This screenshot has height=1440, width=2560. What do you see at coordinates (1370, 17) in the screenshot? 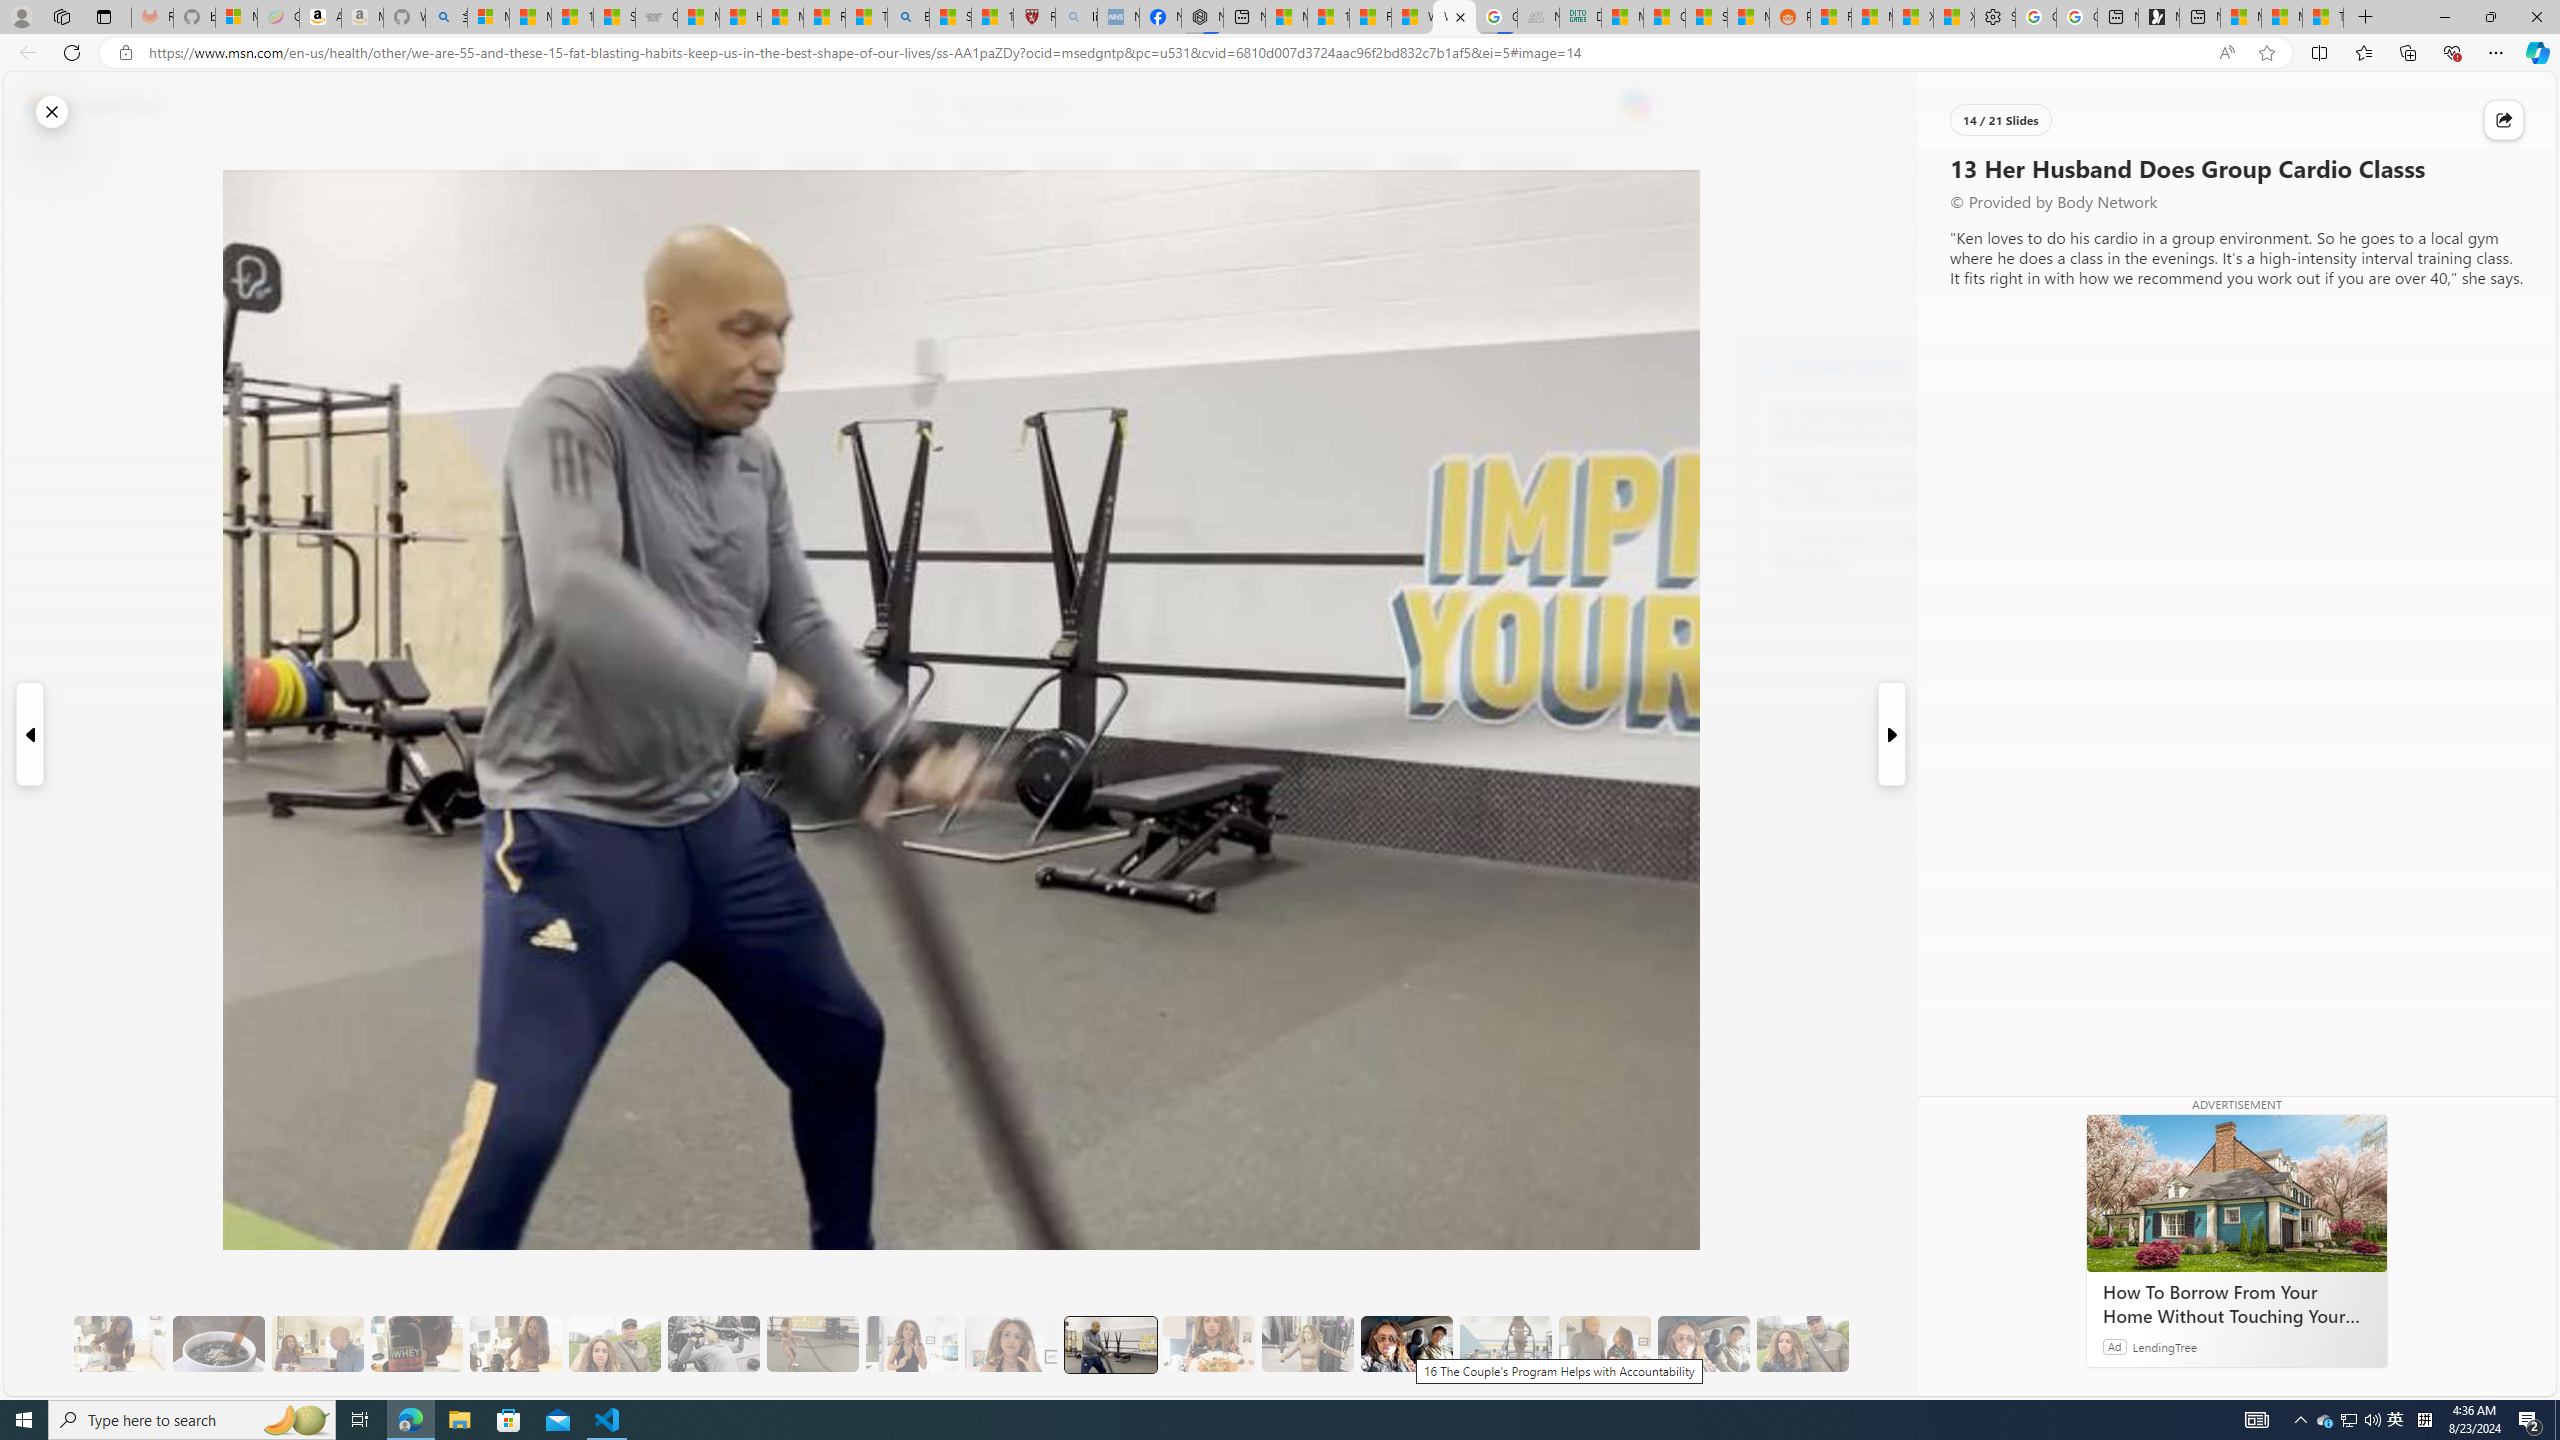
I see `Fitness - MSN` at bounding box center [1370, 17].